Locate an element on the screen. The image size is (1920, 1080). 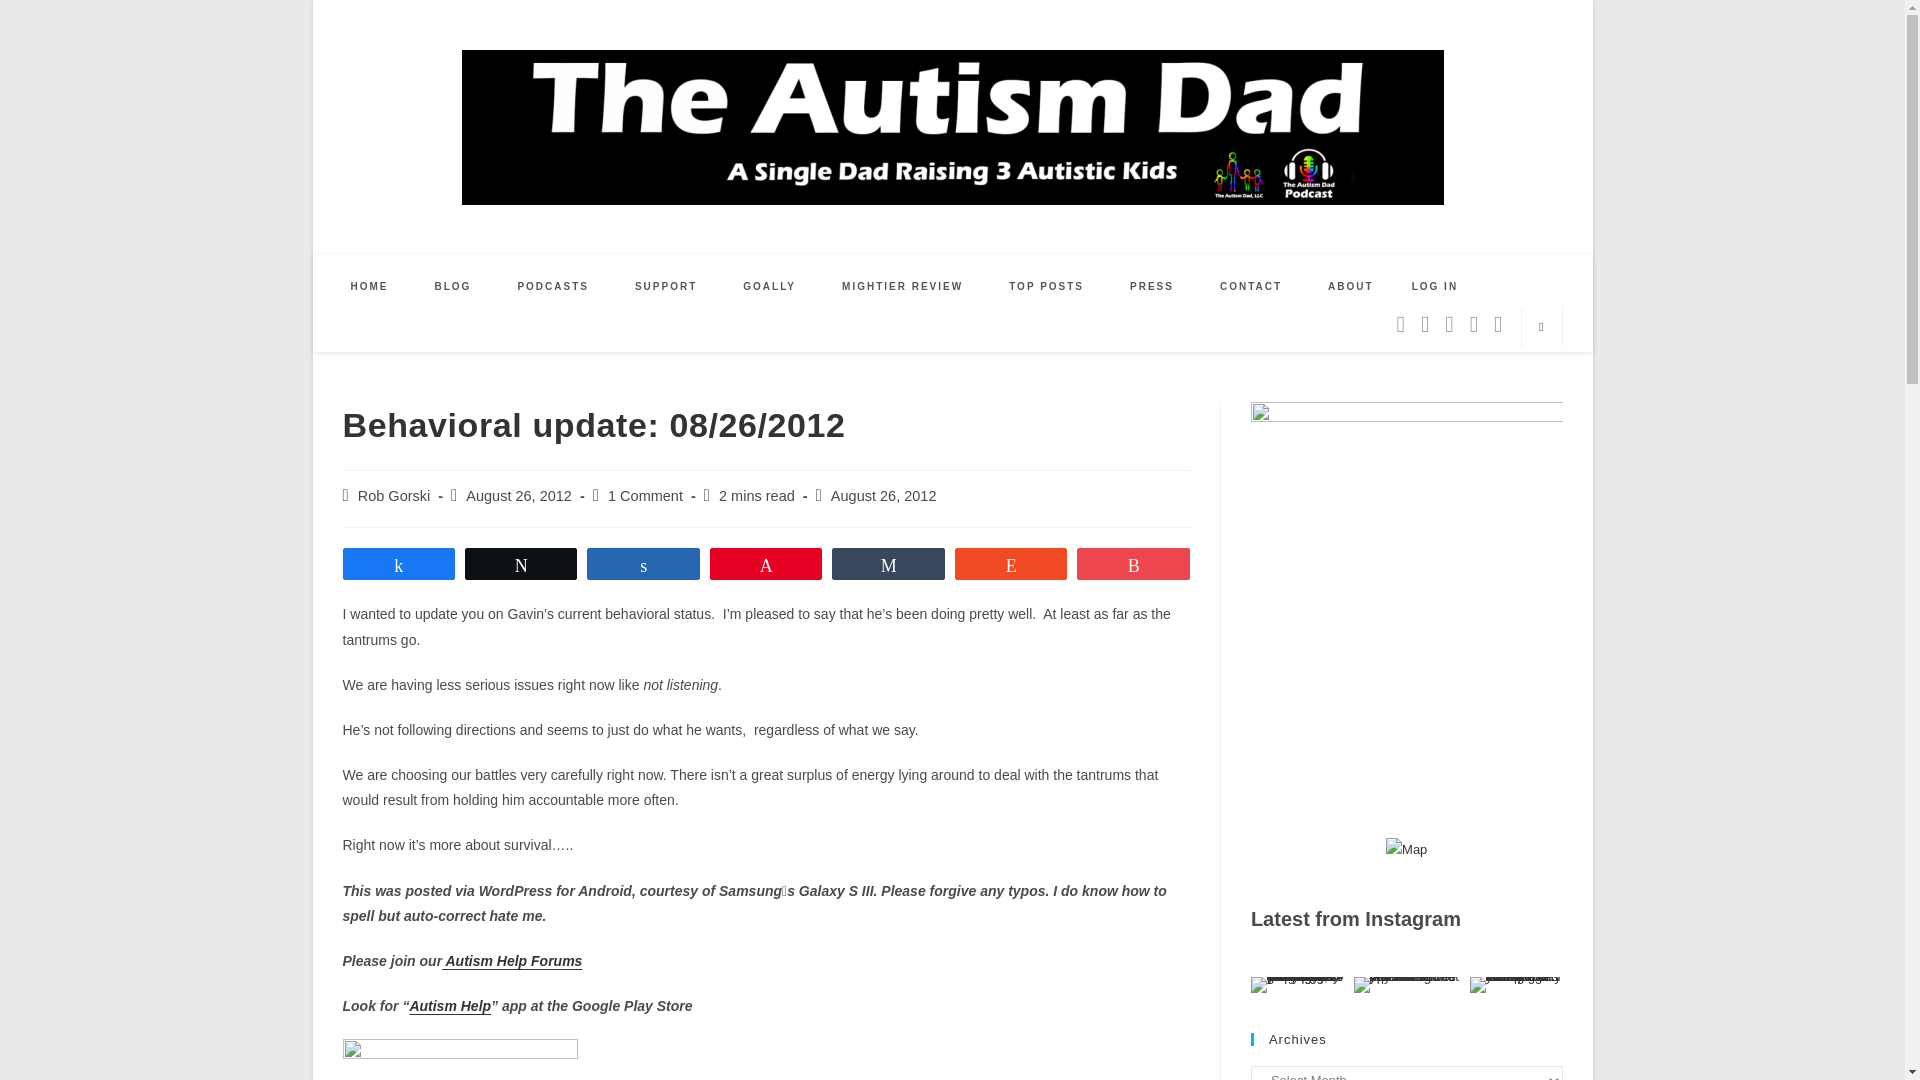
Rob Gorski is located at coordinates (394, 496).